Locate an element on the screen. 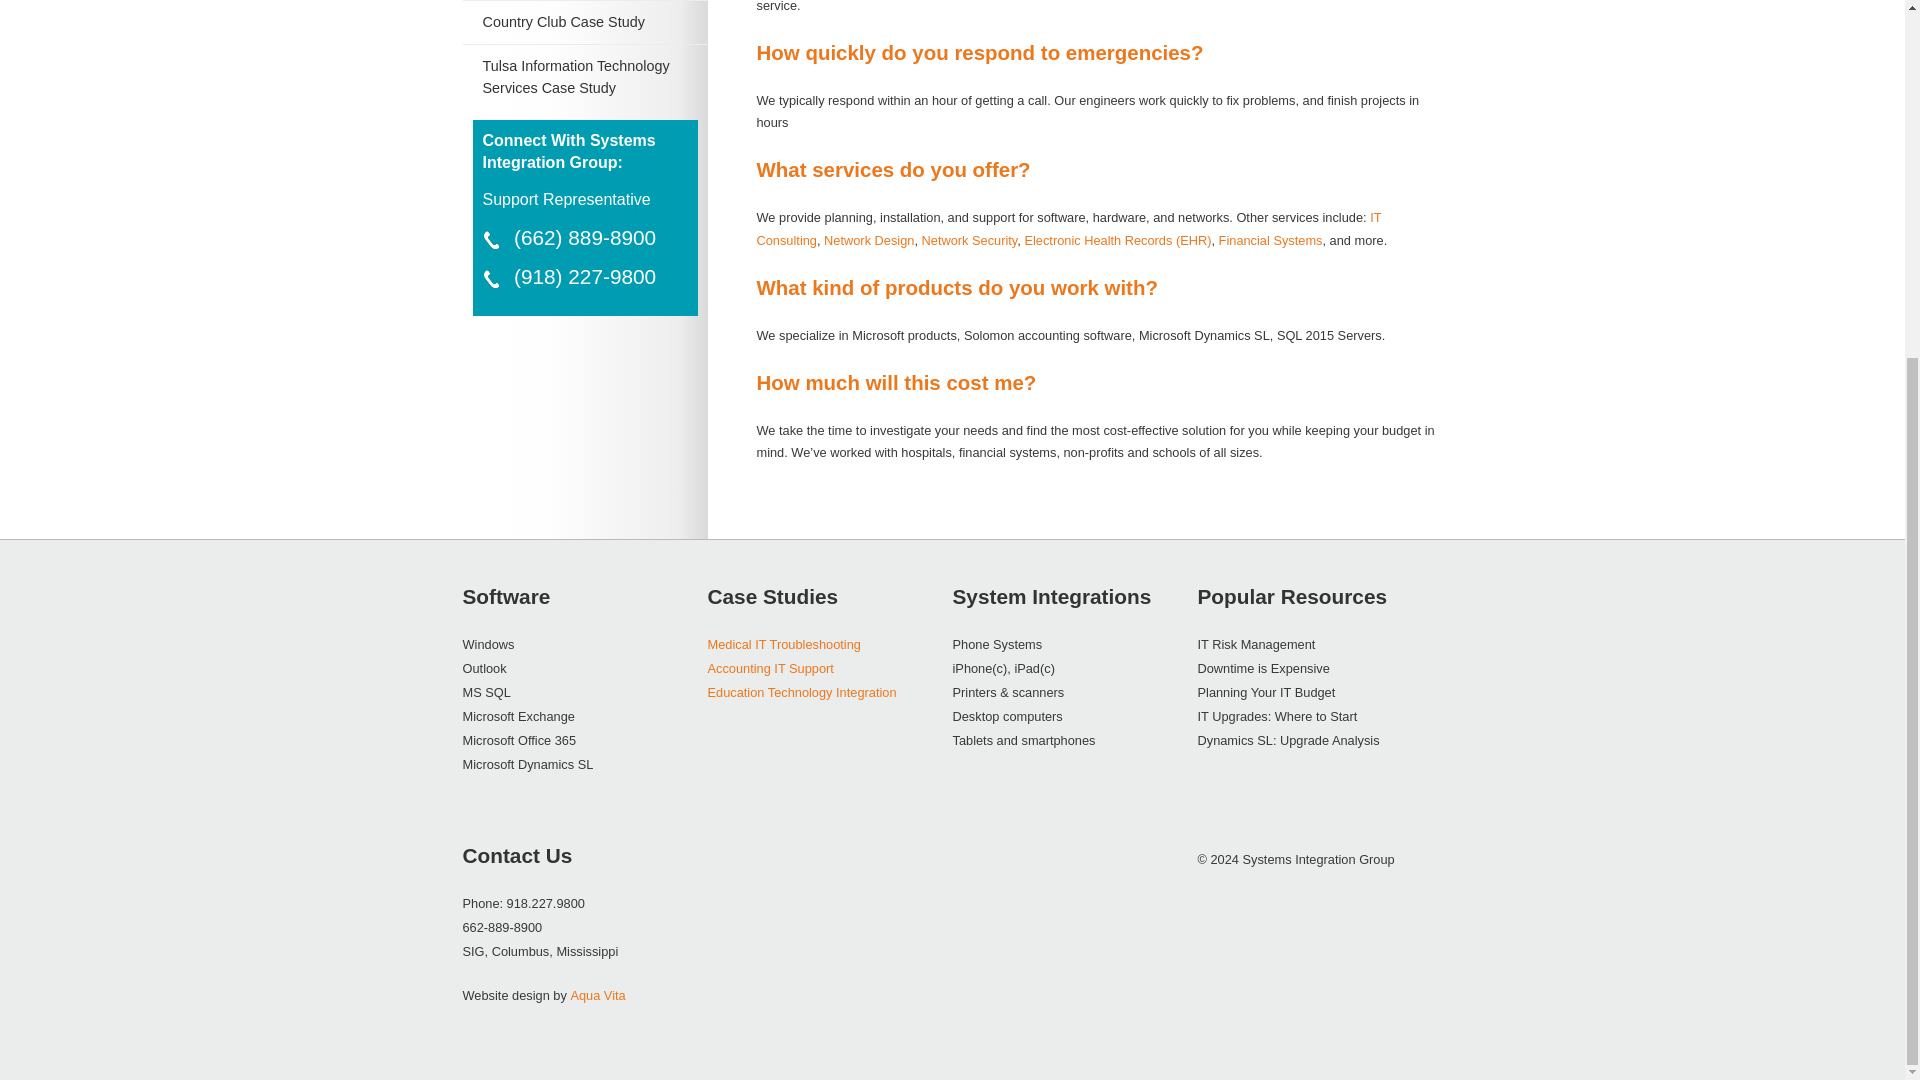 The width and height of the screenshot is (1920, 1080). Network Design is located at coordinates (868, 240).